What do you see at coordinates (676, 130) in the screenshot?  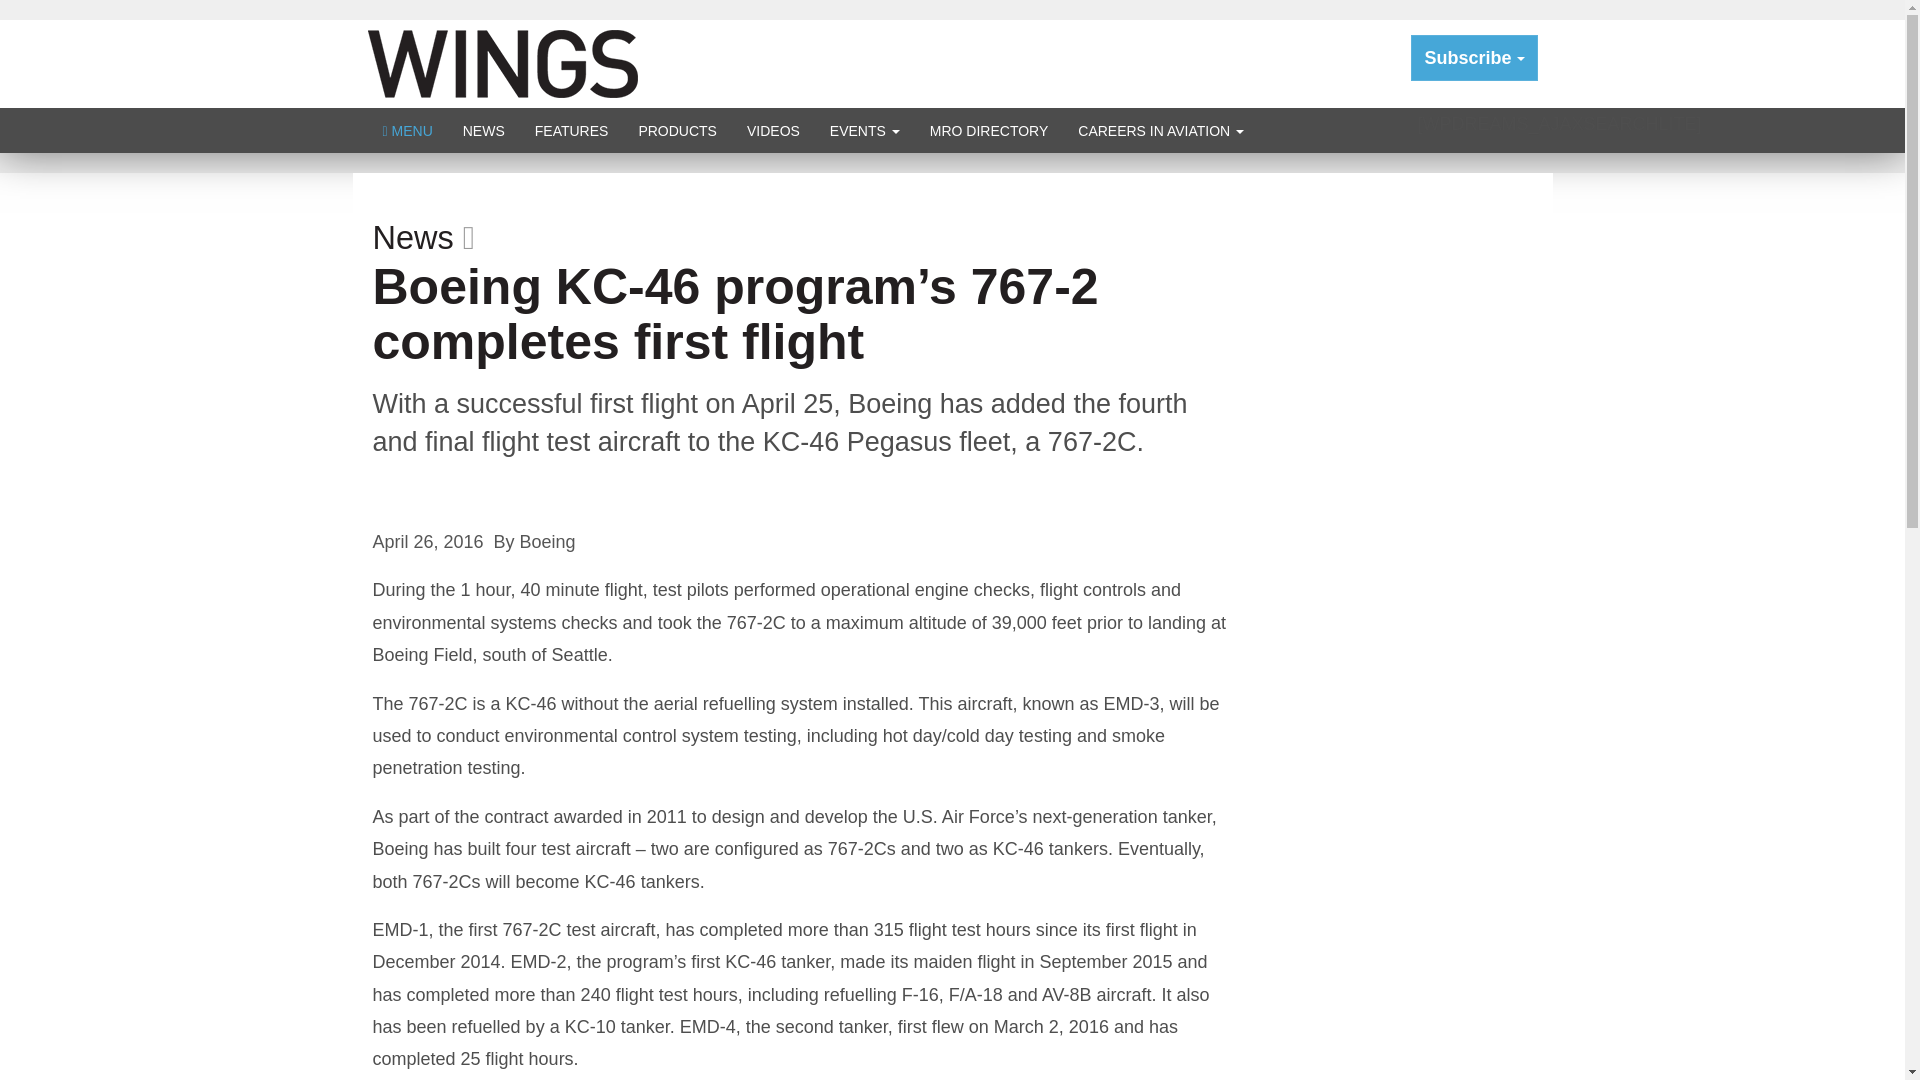 I see `PRODUCTS` at bounding box center [676, 130].